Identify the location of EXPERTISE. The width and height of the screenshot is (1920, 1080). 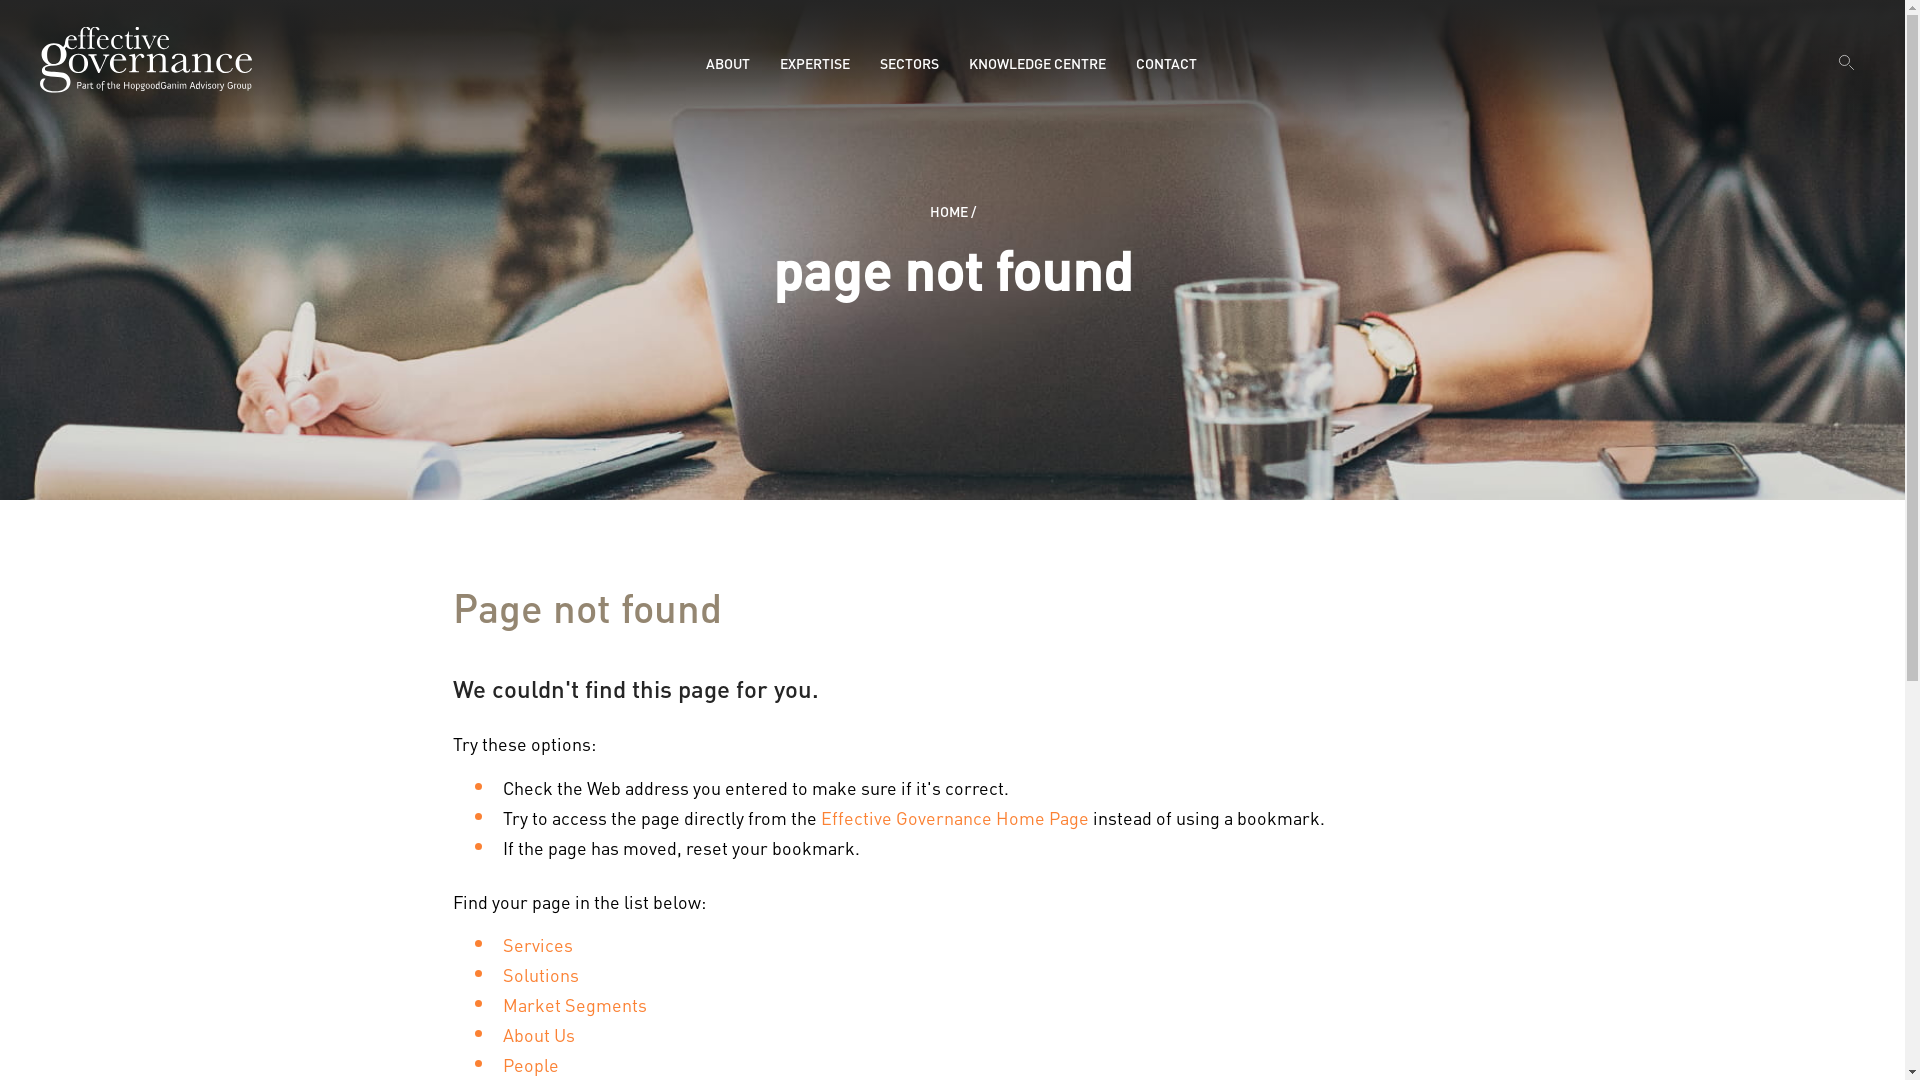
(815, 63).